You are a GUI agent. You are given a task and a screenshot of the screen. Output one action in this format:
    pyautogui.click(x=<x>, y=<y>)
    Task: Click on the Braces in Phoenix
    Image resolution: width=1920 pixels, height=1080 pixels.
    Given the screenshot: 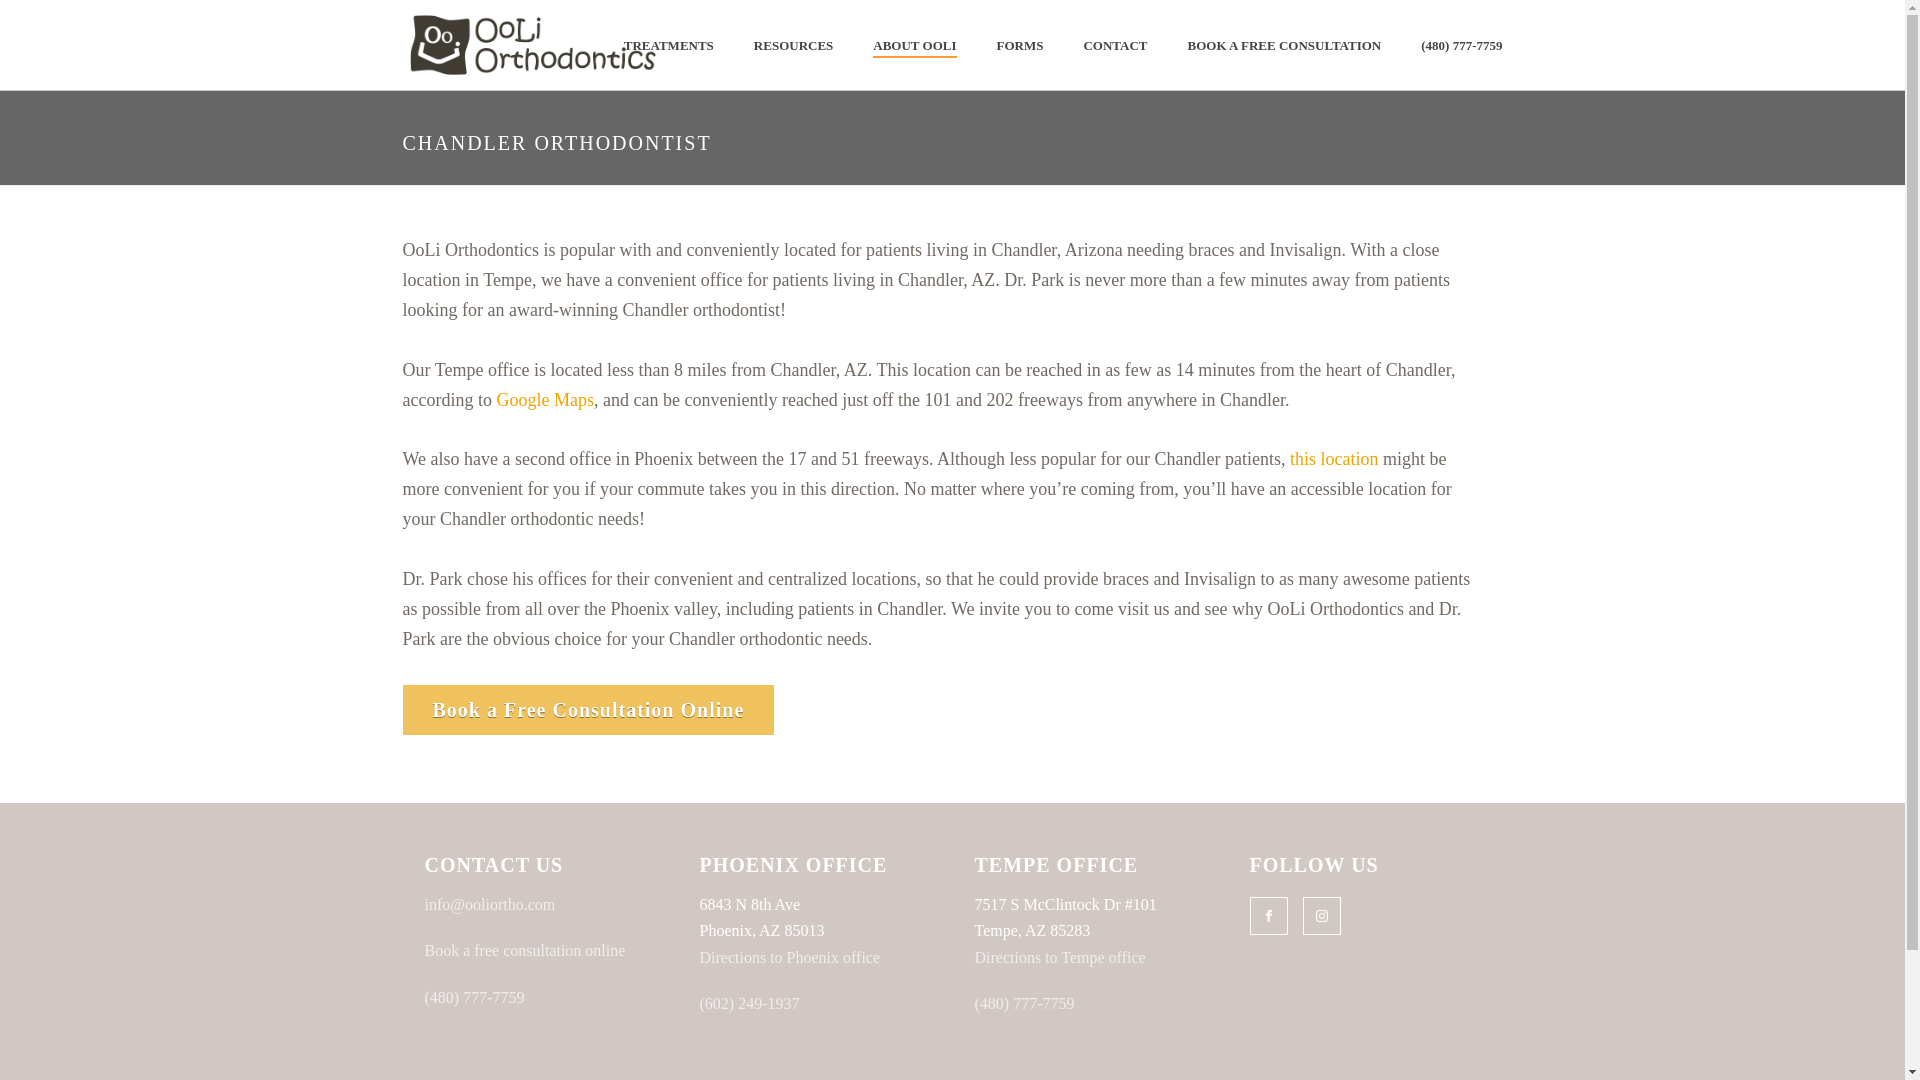 What is the action you would take?
    pyautogui.click(x=530, y=44)
    